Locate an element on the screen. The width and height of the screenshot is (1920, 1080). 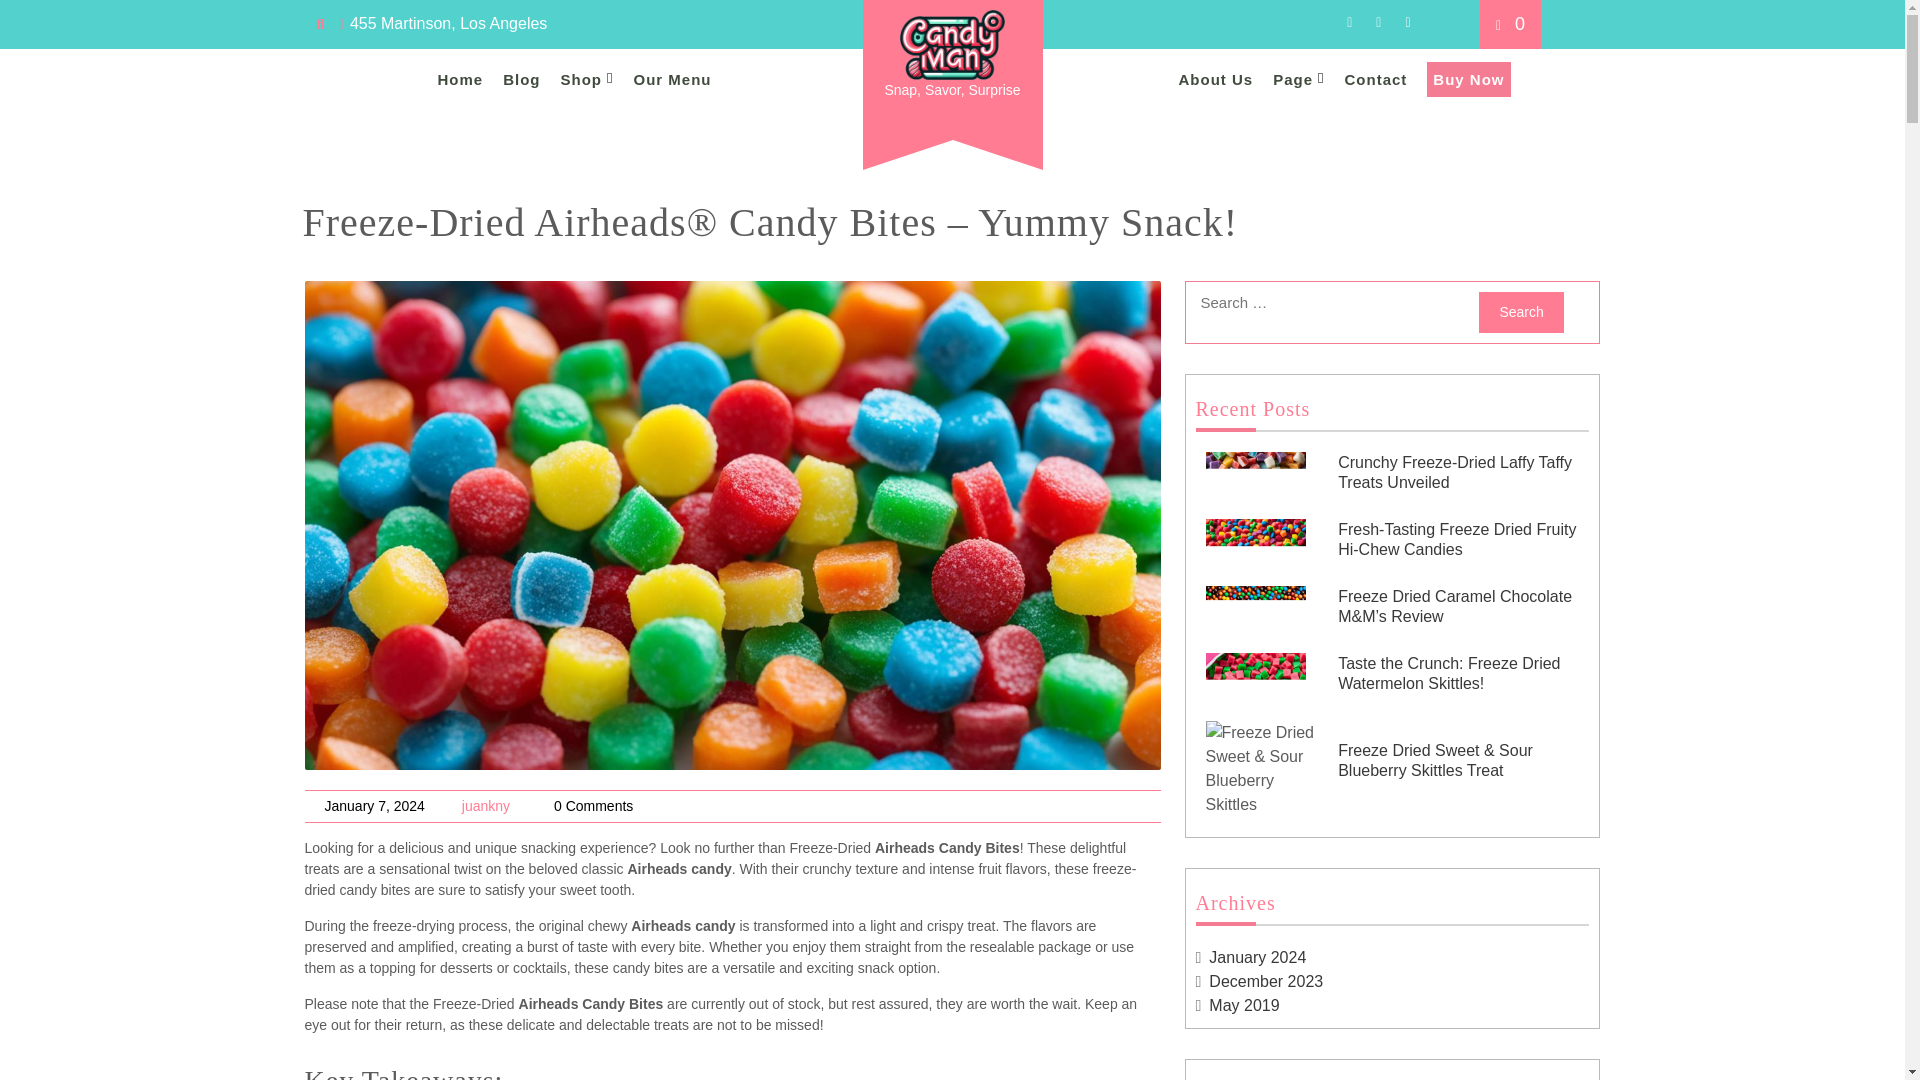
Page is located at coordinates (1298, 79).